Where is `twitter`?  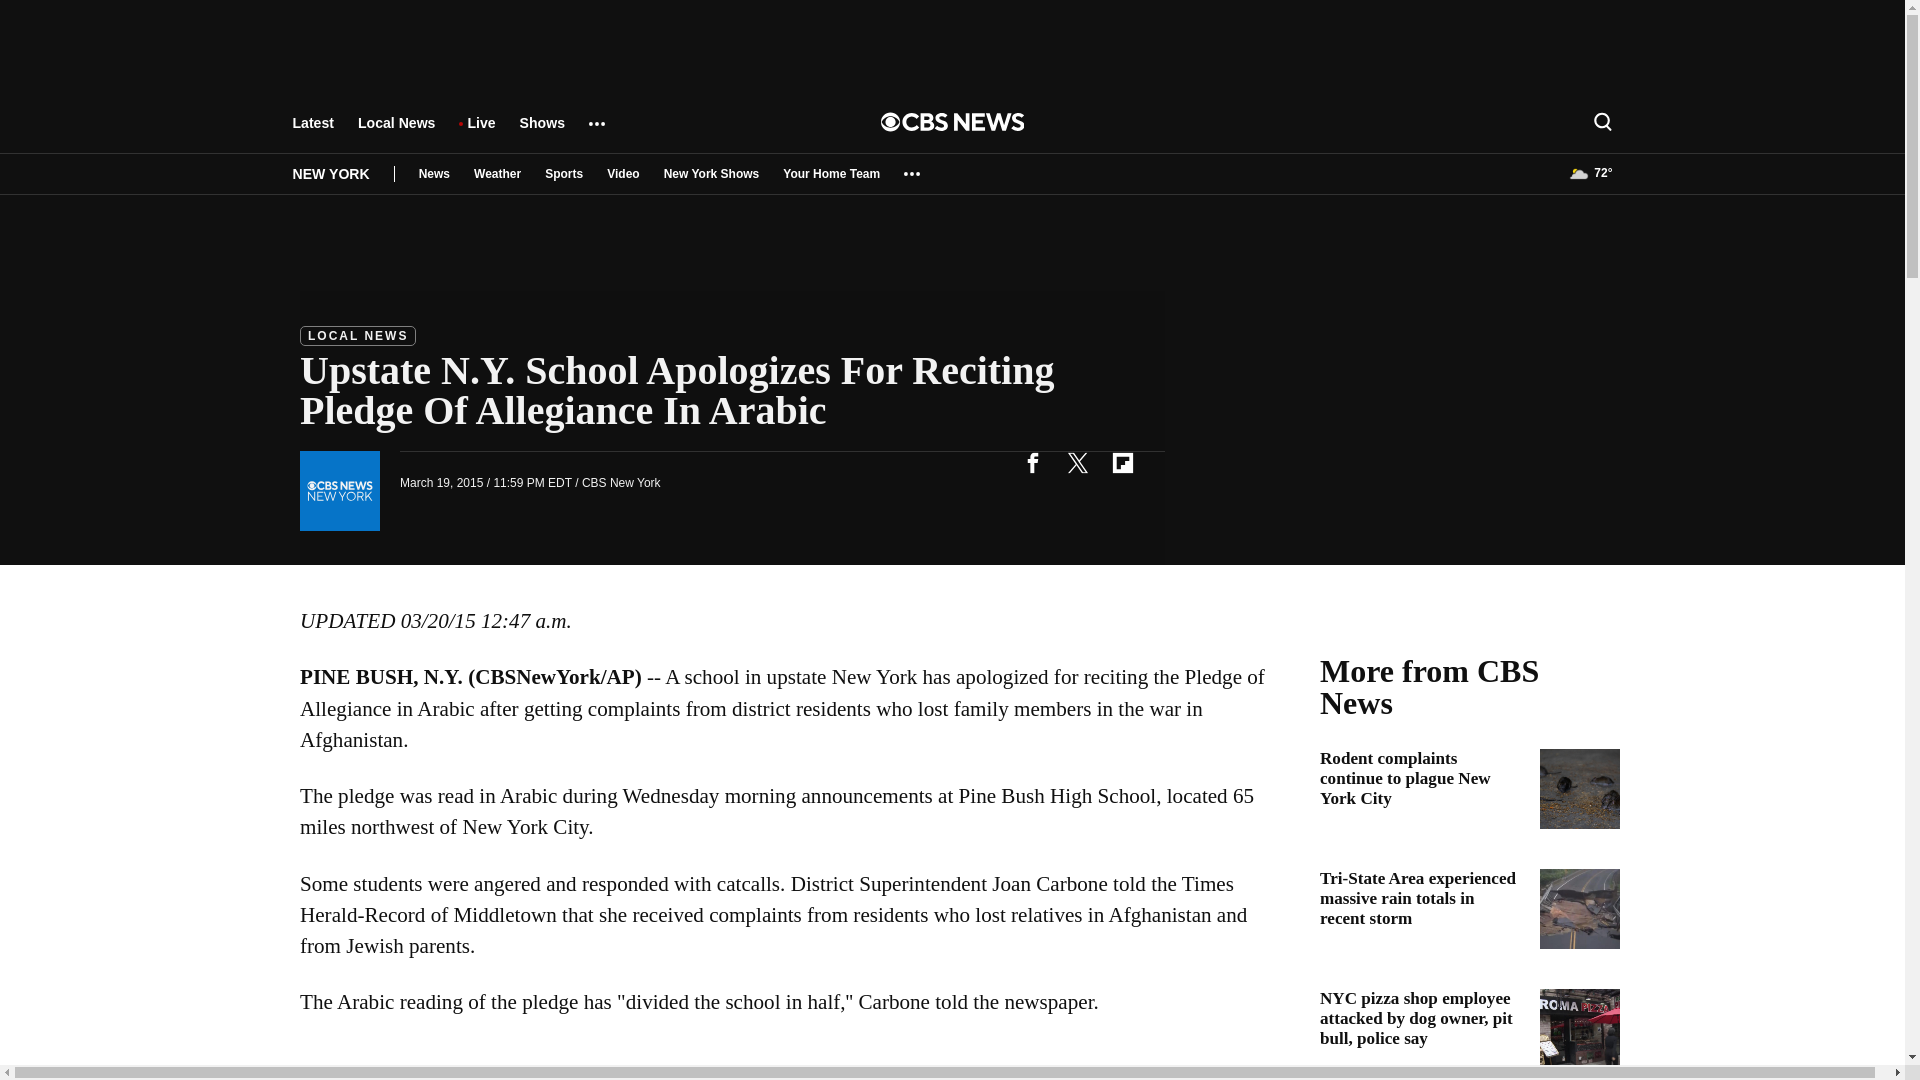 twitter is located at coordinates (1077, 462).